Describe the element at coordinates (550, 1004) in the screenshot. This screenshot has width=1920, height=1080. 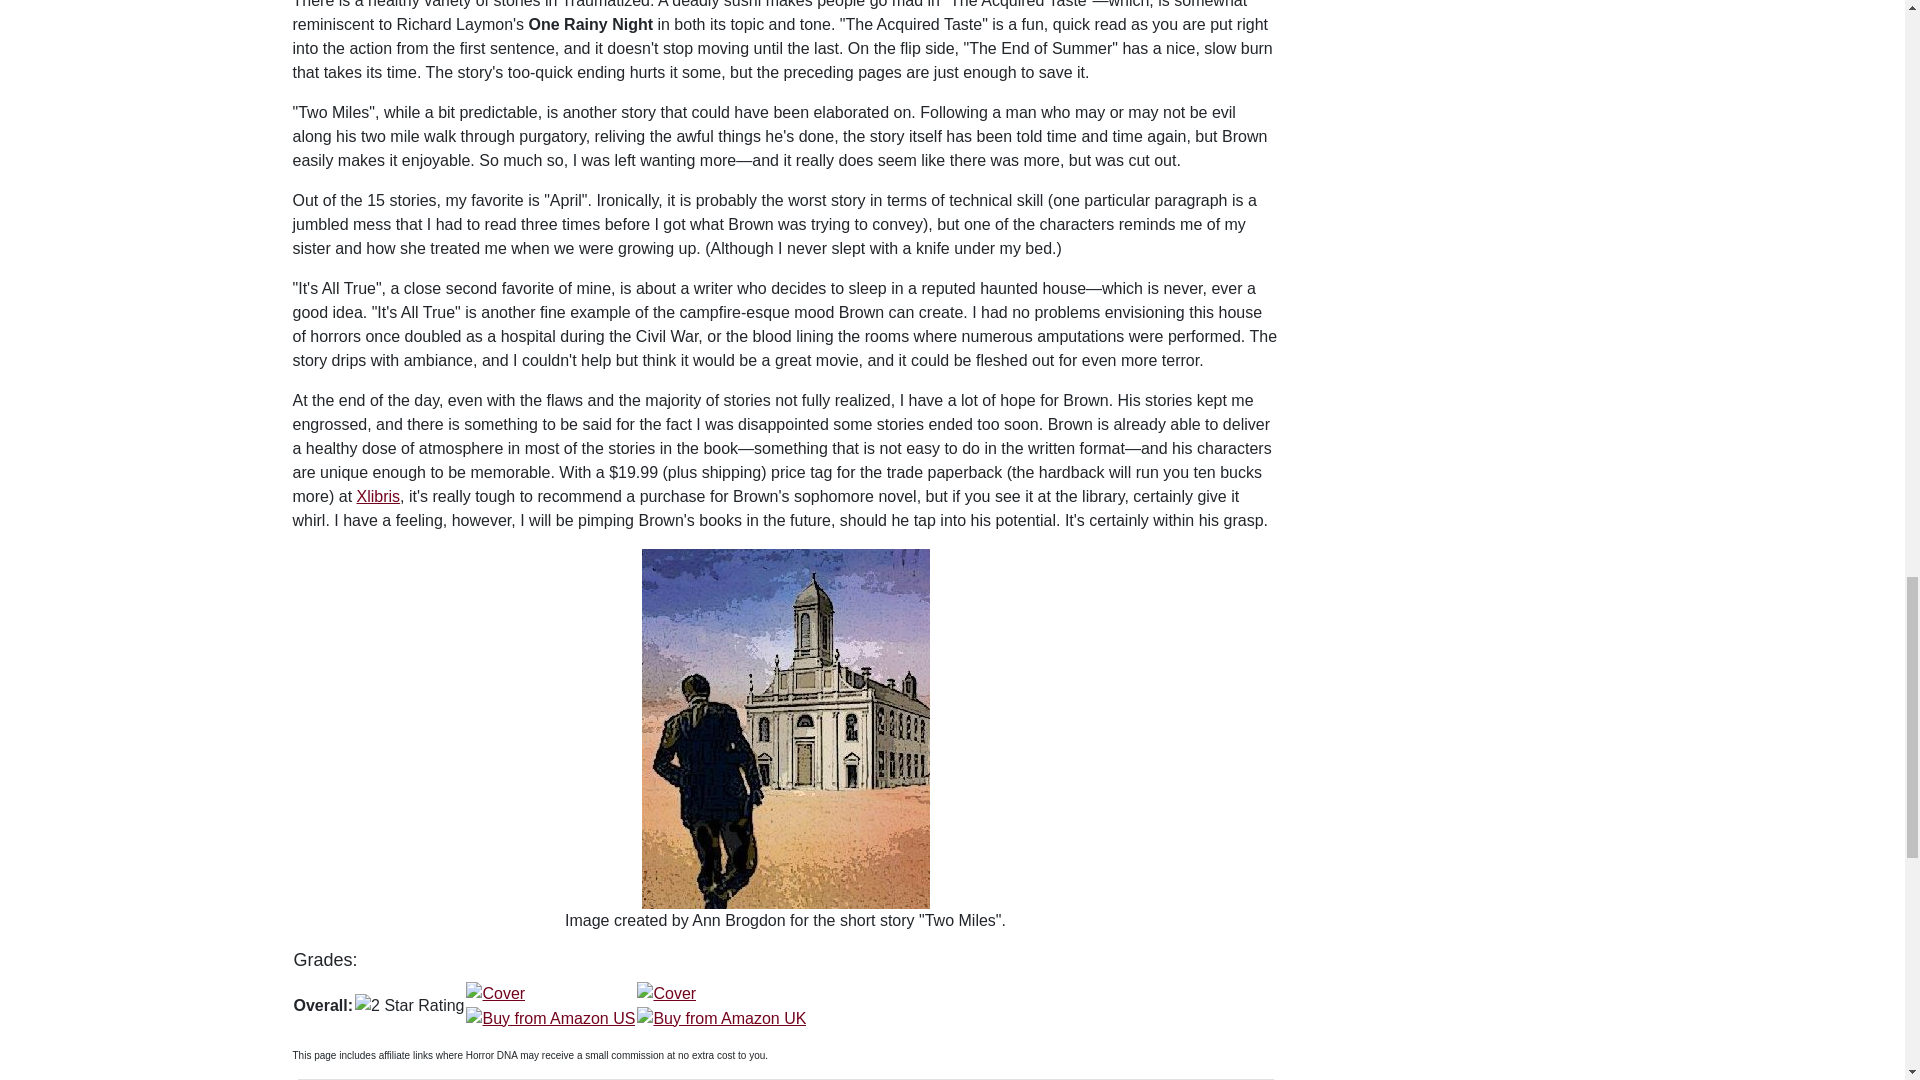
I see `Buy at Amazon US.` at that location.